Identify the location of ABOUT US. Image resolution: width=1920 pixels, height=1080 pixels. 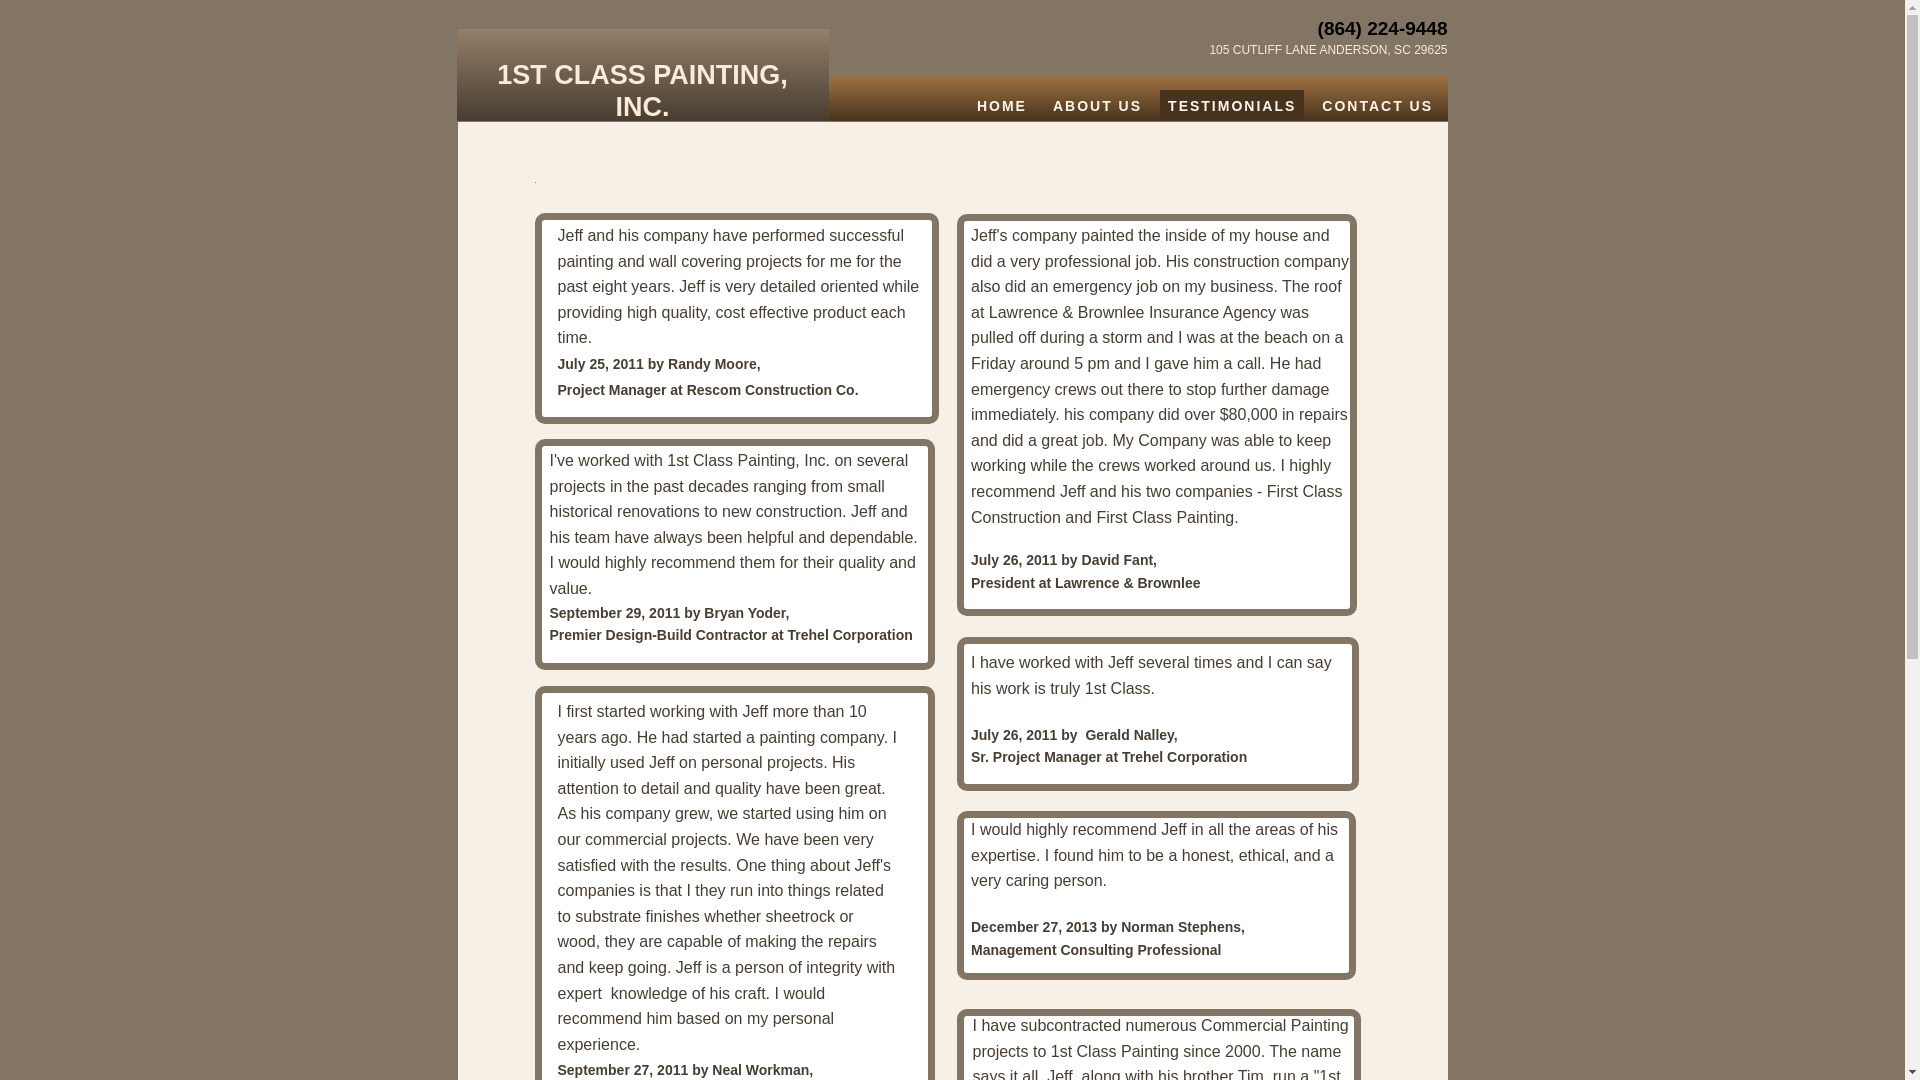
(1098, 106).